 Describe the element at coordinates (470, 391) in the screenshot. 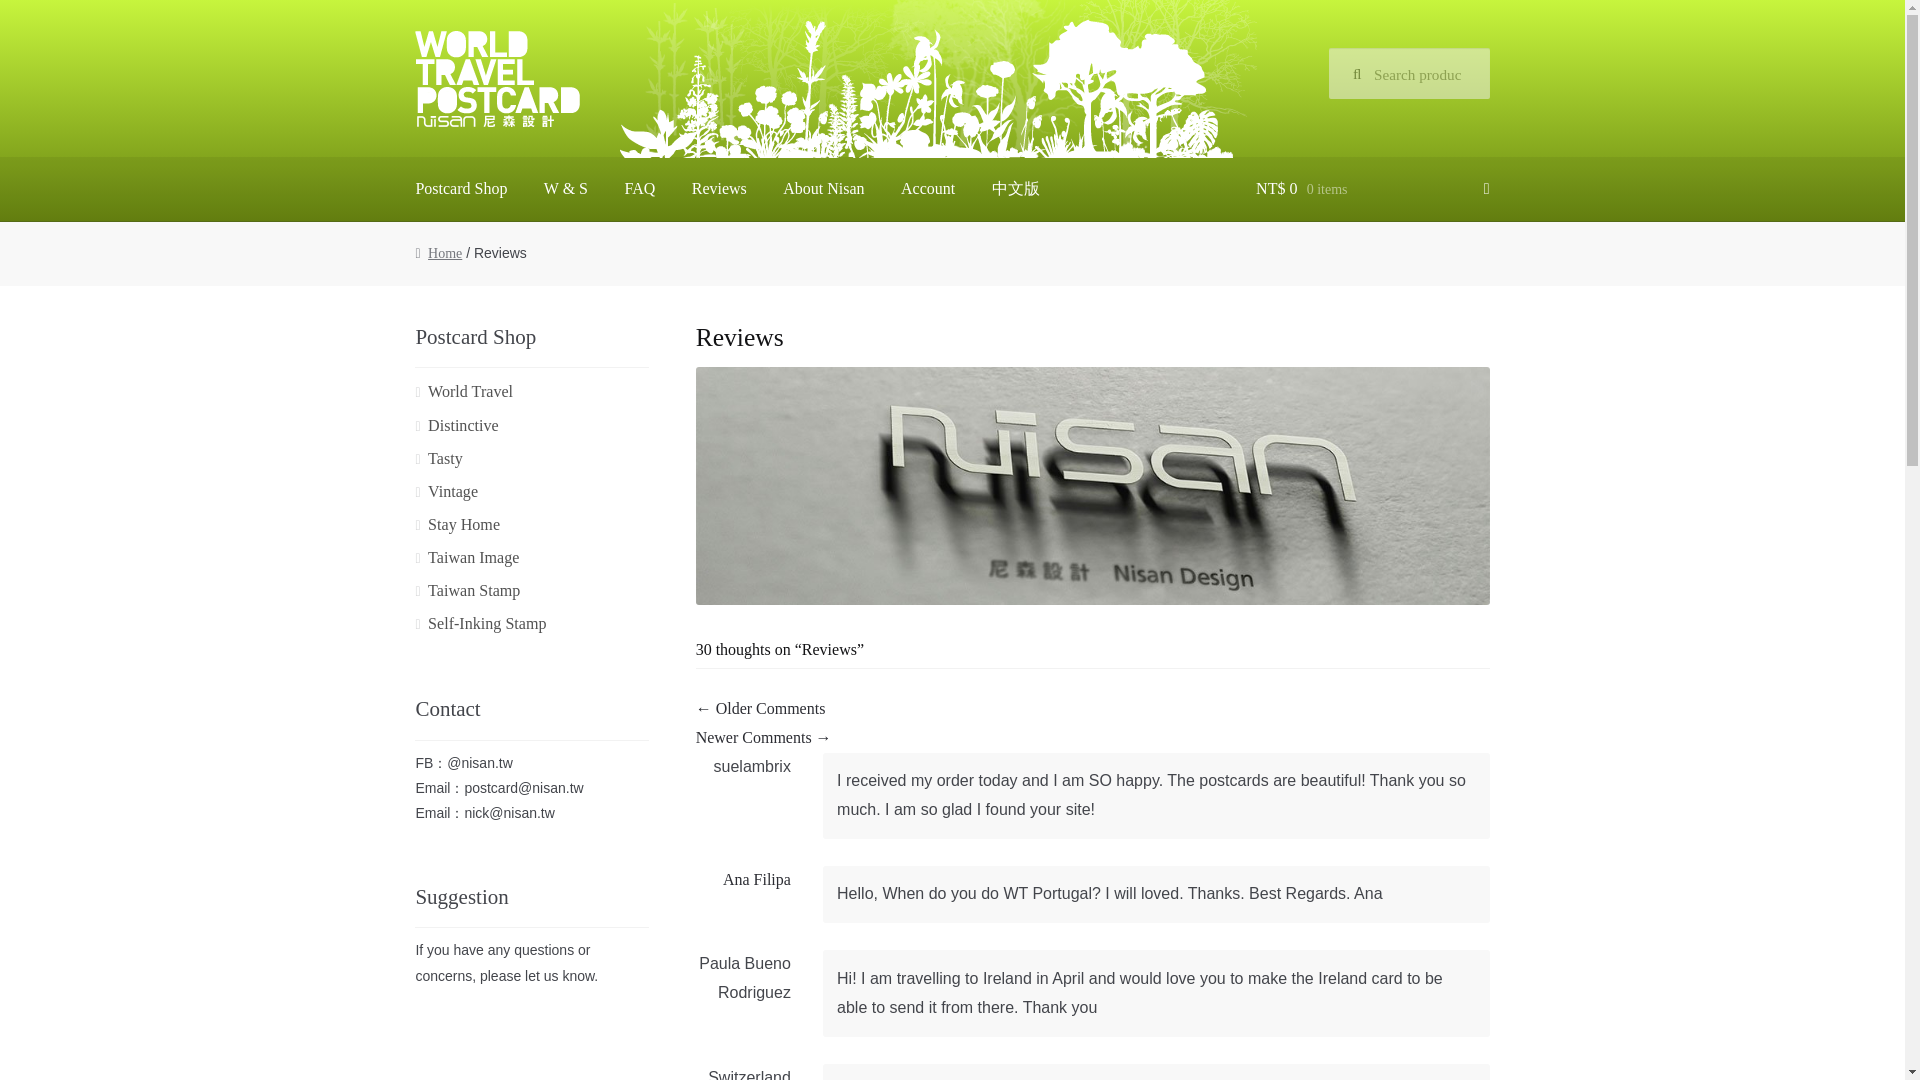

I see `World Travel` at that location.